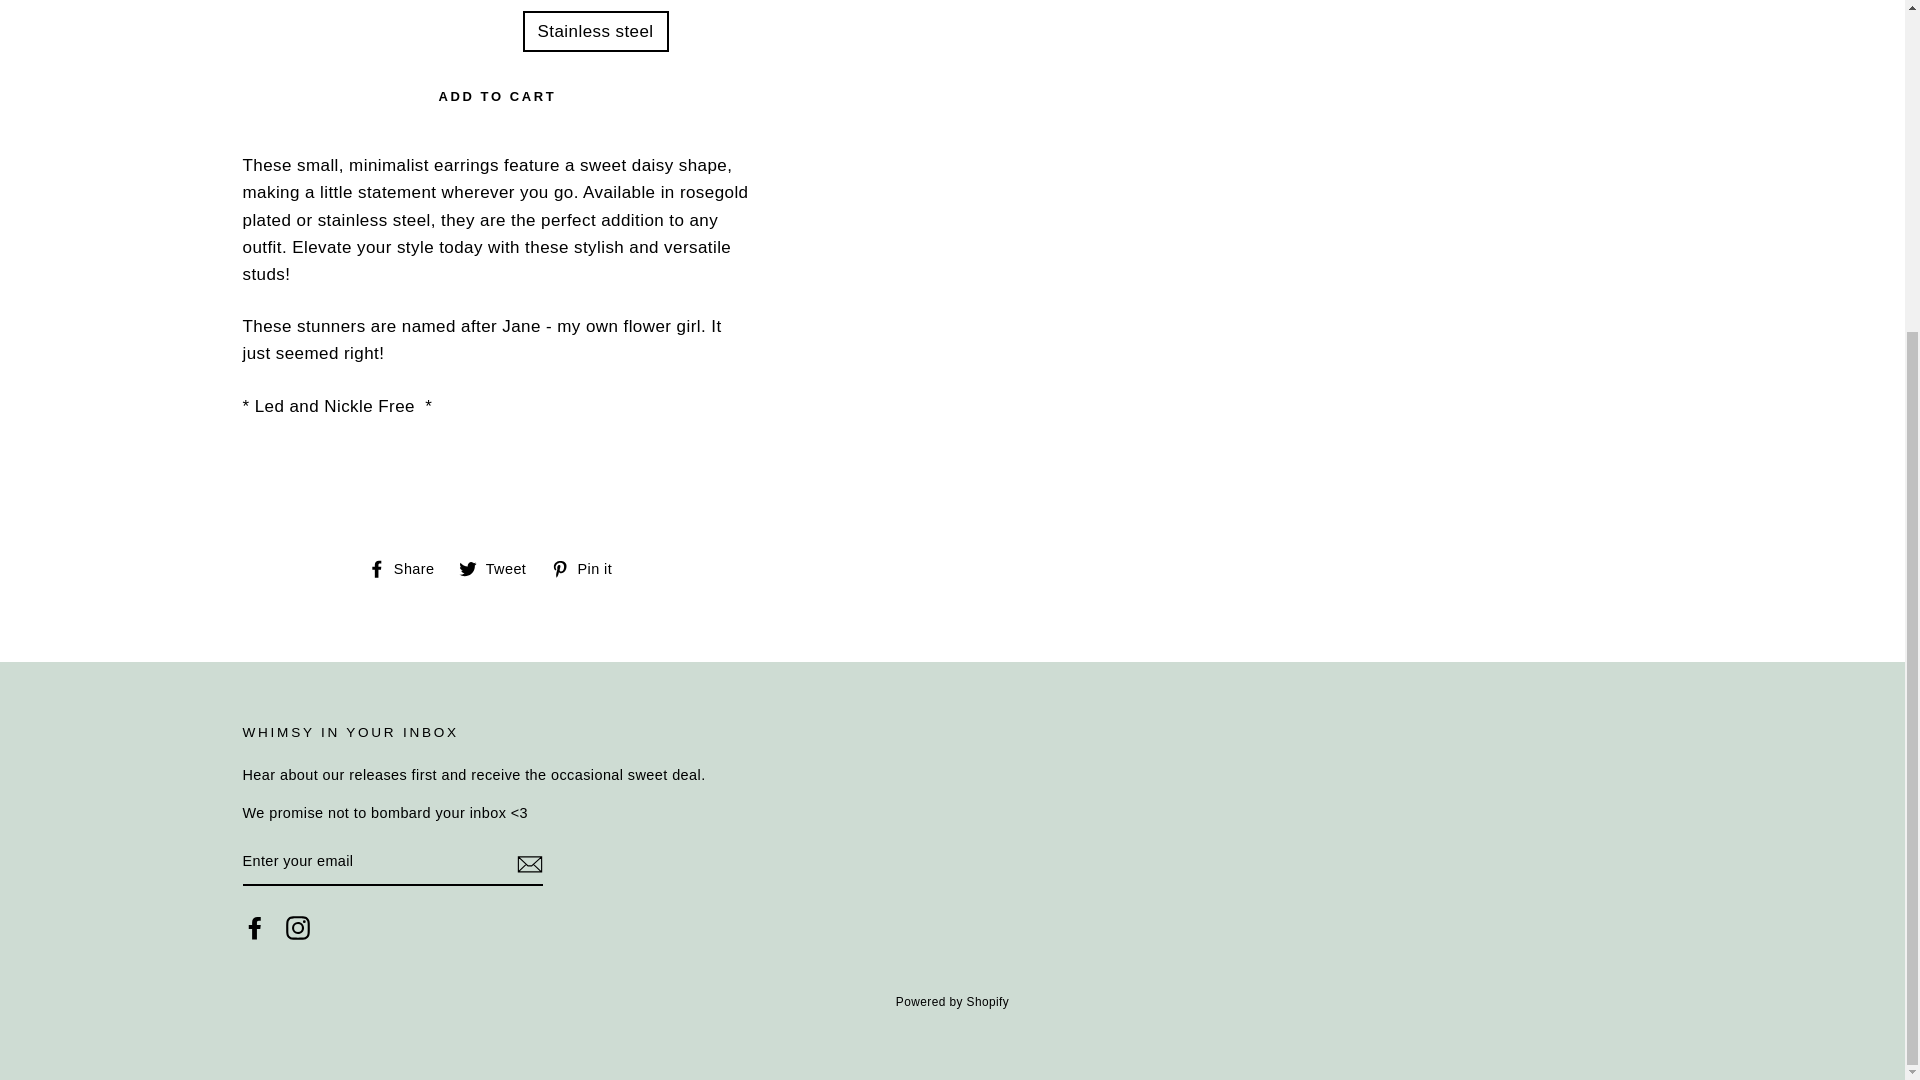 This screenshot has width=1920, height=1080. What do you see at coordinates (496, 97) in the screenshot?
I see `ADD TO CART` at bounding box center [496, 97].